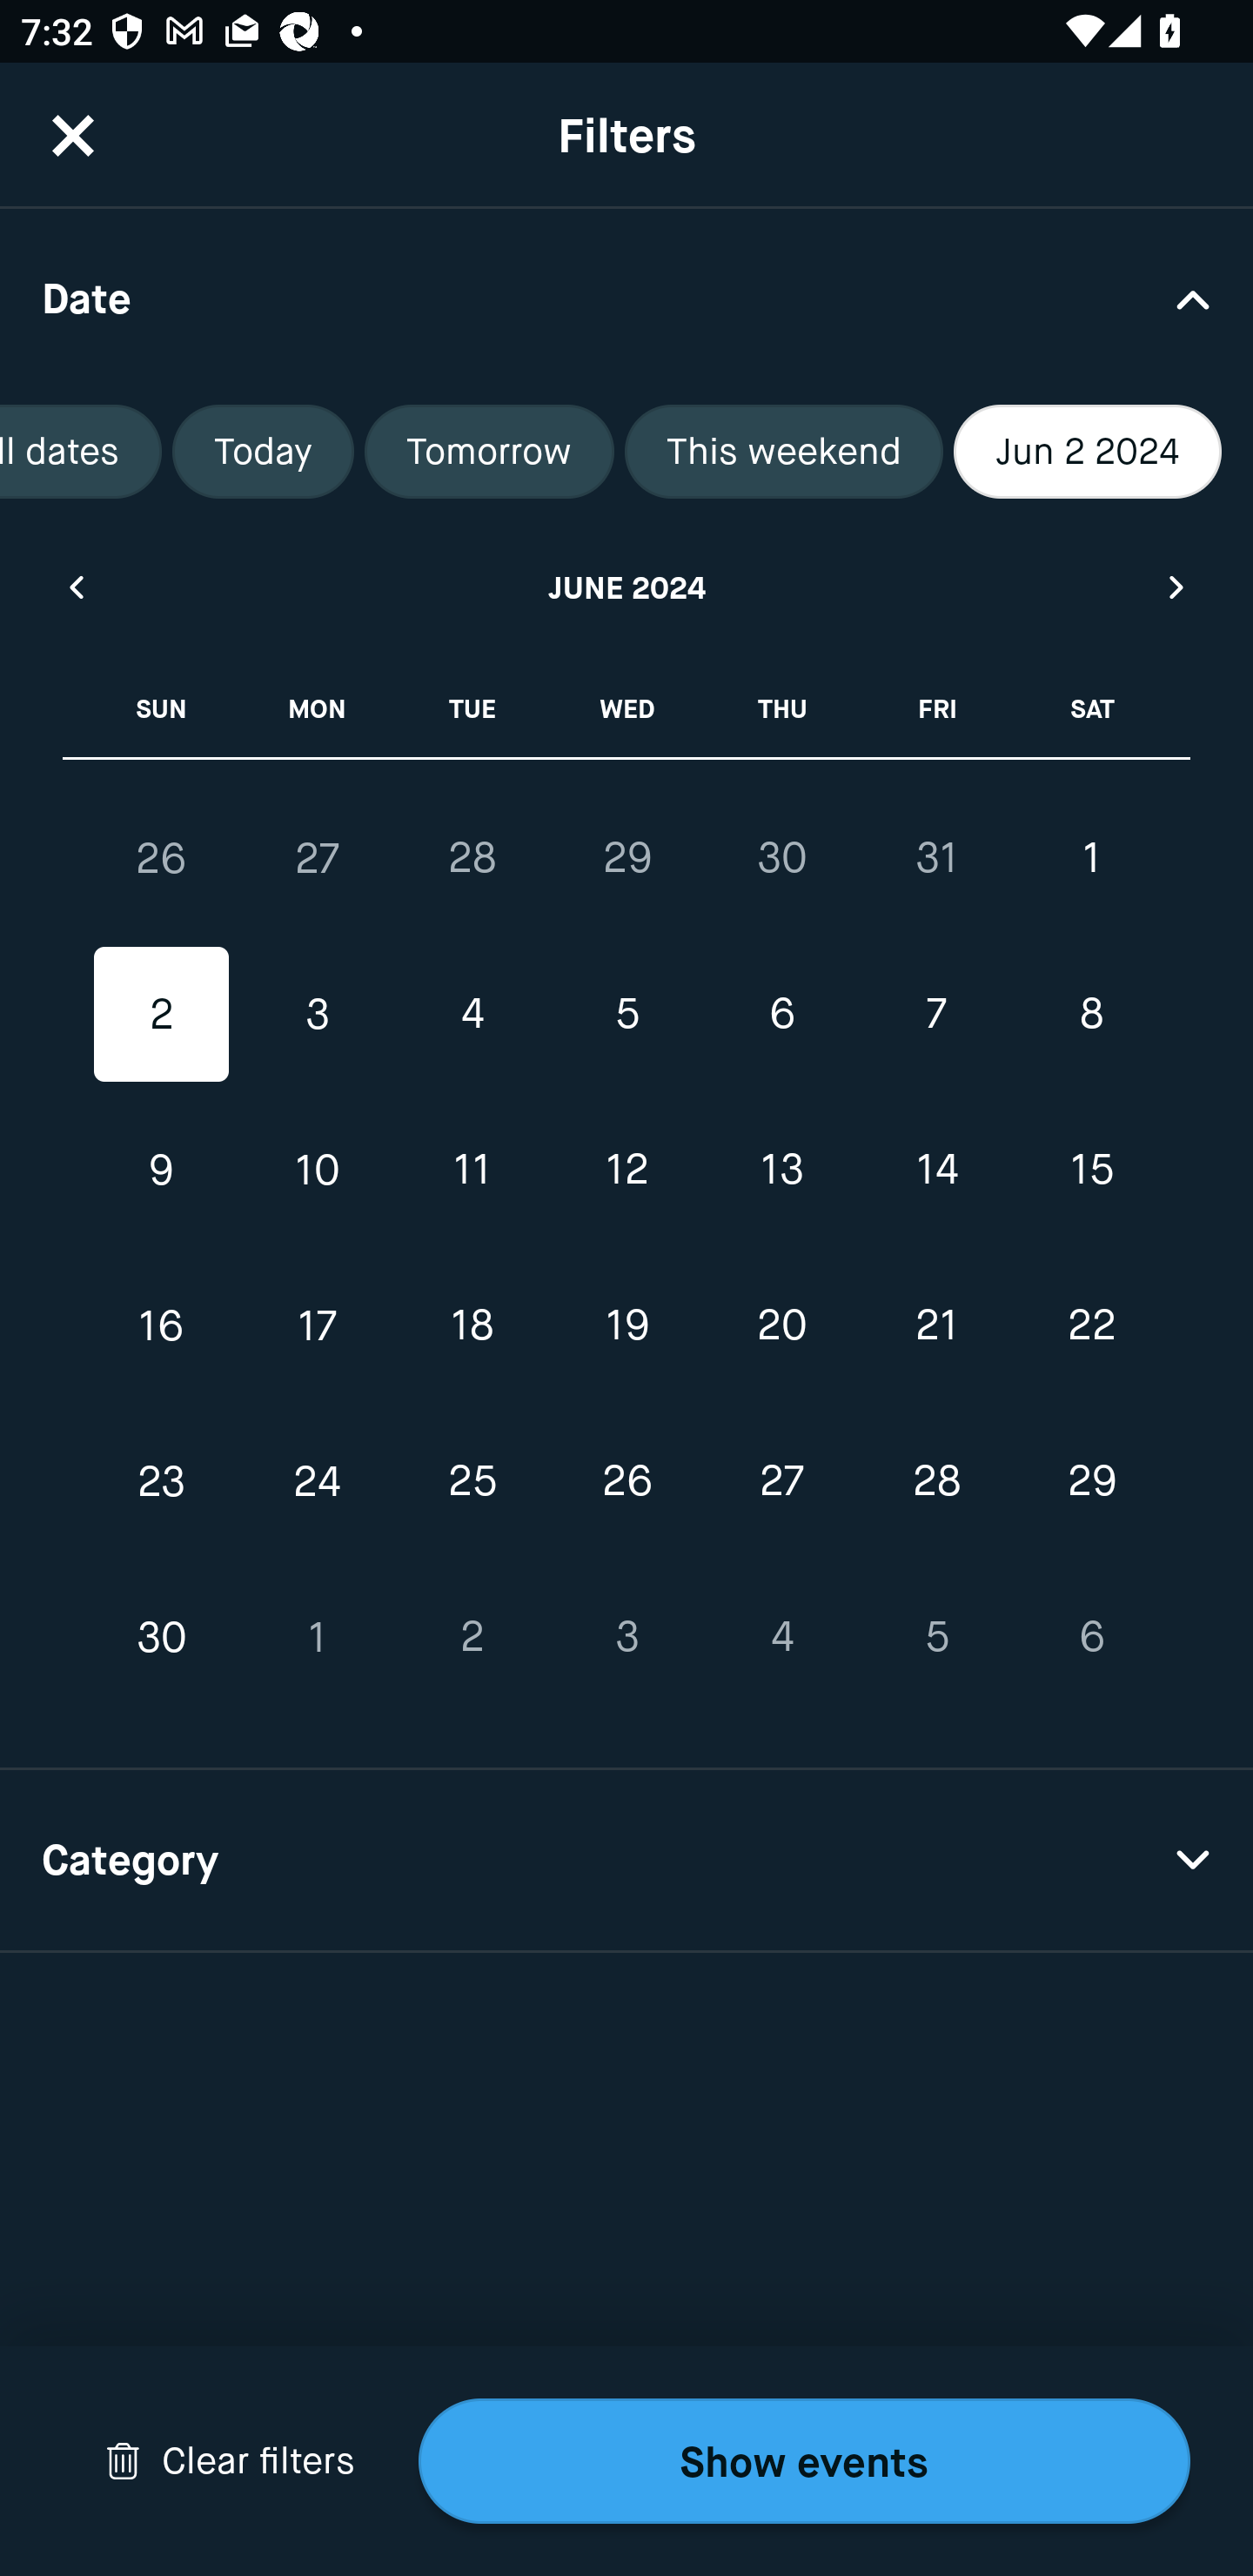 The width and height of the screenshot is (1253, 2576). What do you see at coordinates (626, 1325) in the screenshot?
I see `19` at bounding box center [626, 1325].